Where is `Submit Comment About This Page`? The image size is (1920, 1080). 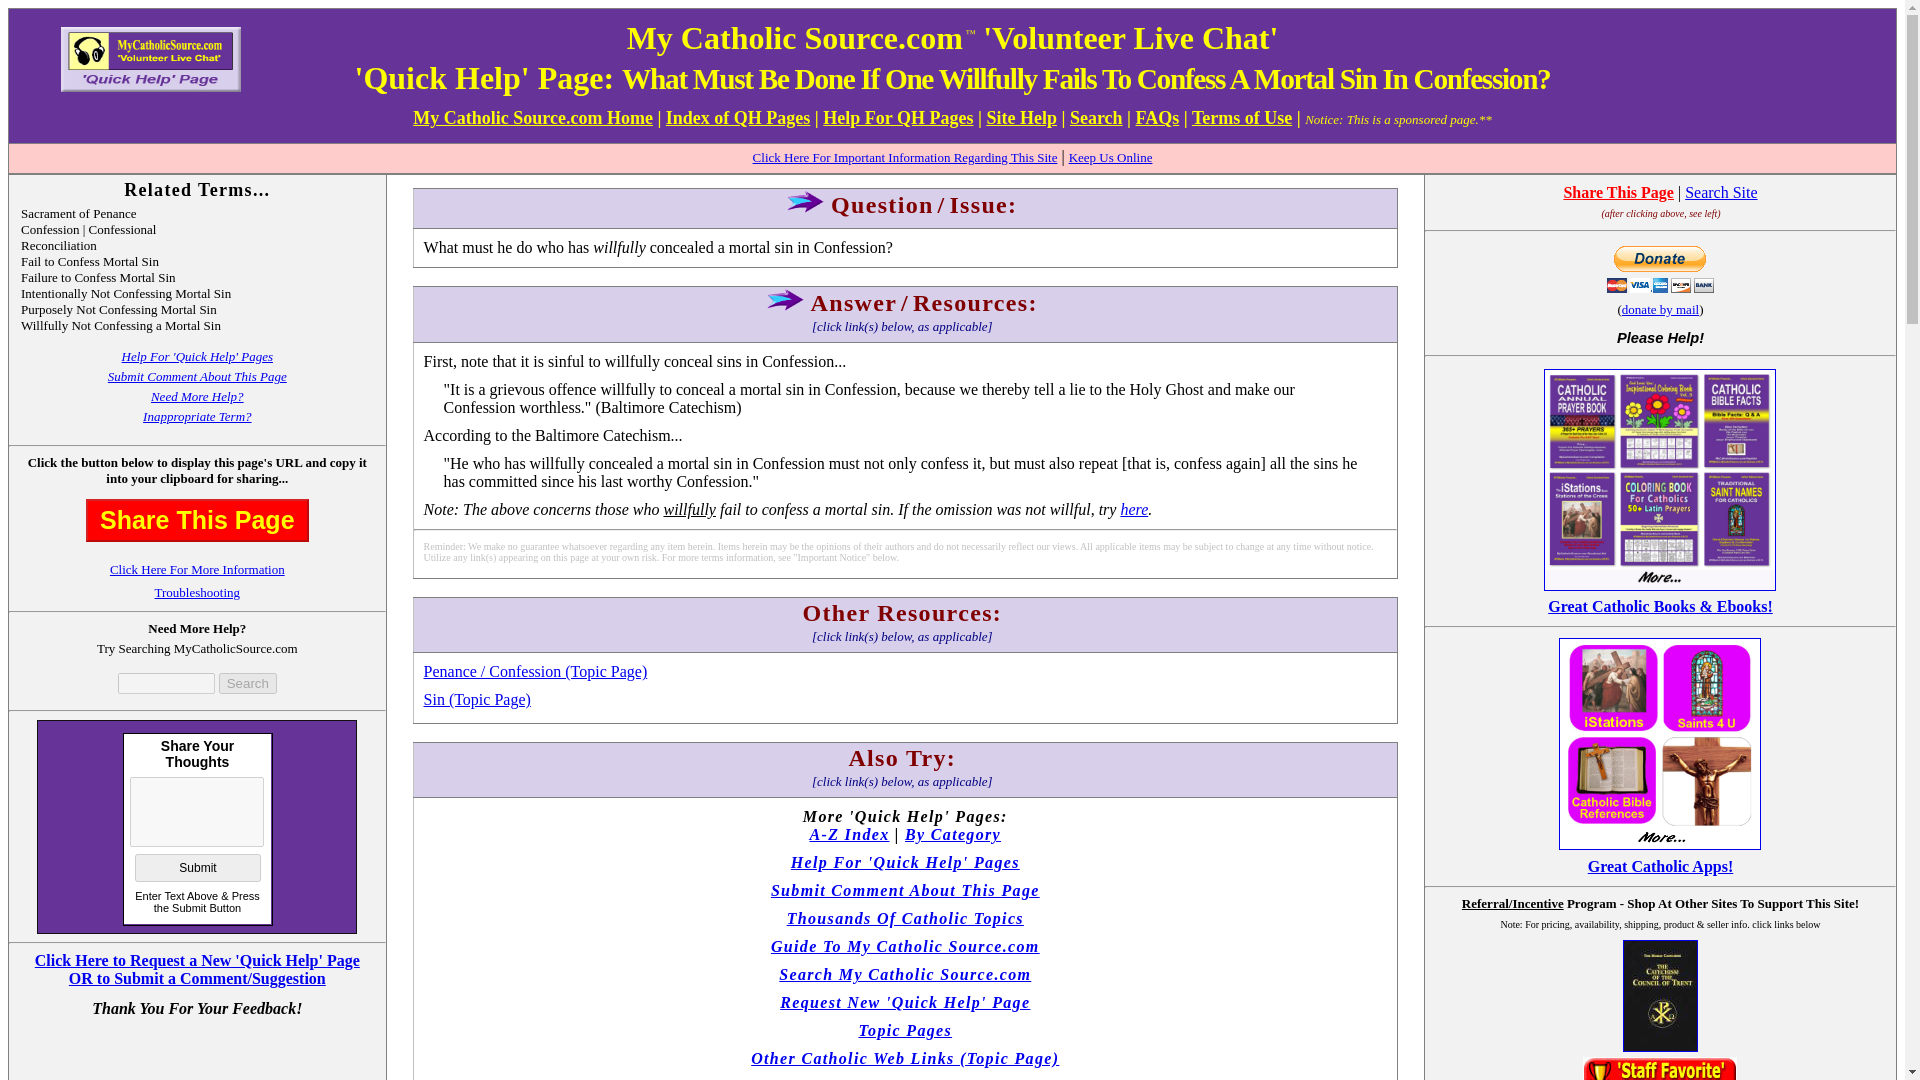
Submit Comment About This Page is located at coordinates (906, 890).